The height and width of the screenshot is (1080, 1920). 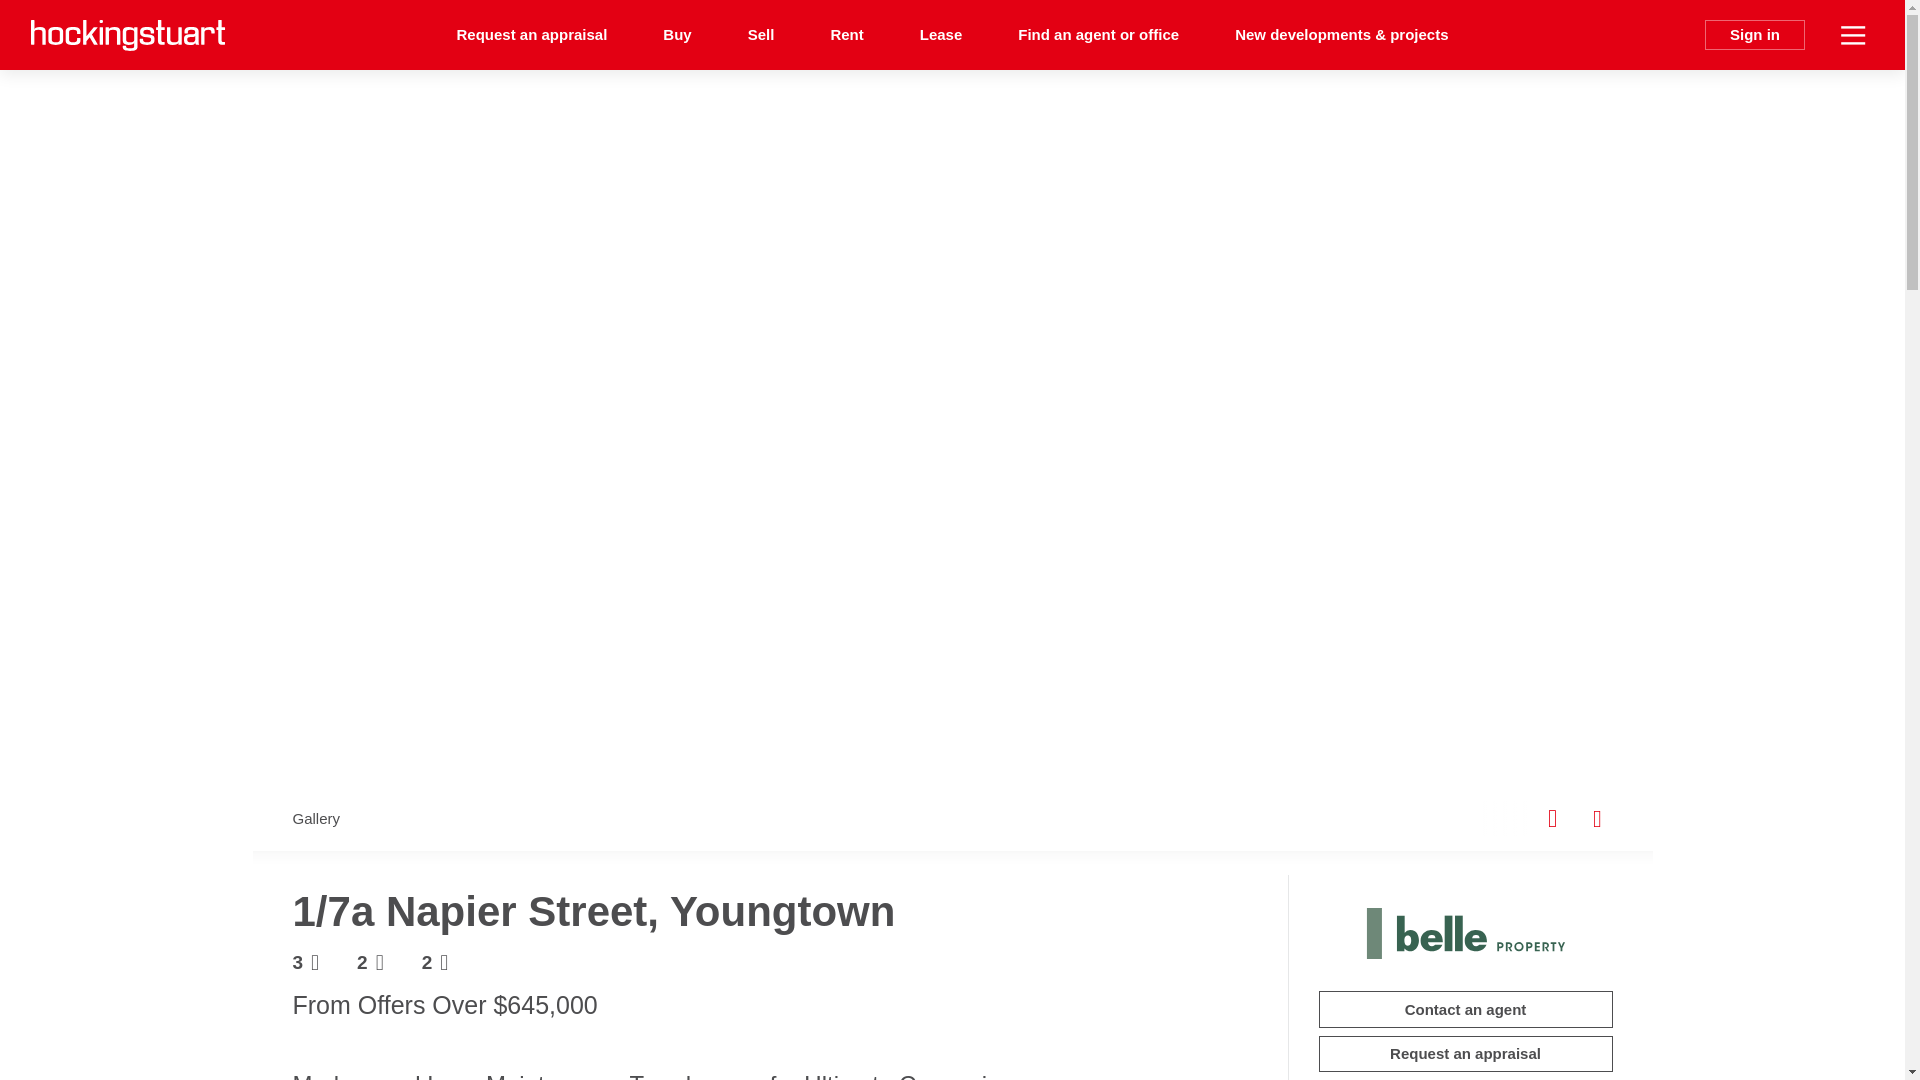 What do you see at coordinates (760, 35) in the screenshot?
I see `Sell` at bounding box center [760, 35].